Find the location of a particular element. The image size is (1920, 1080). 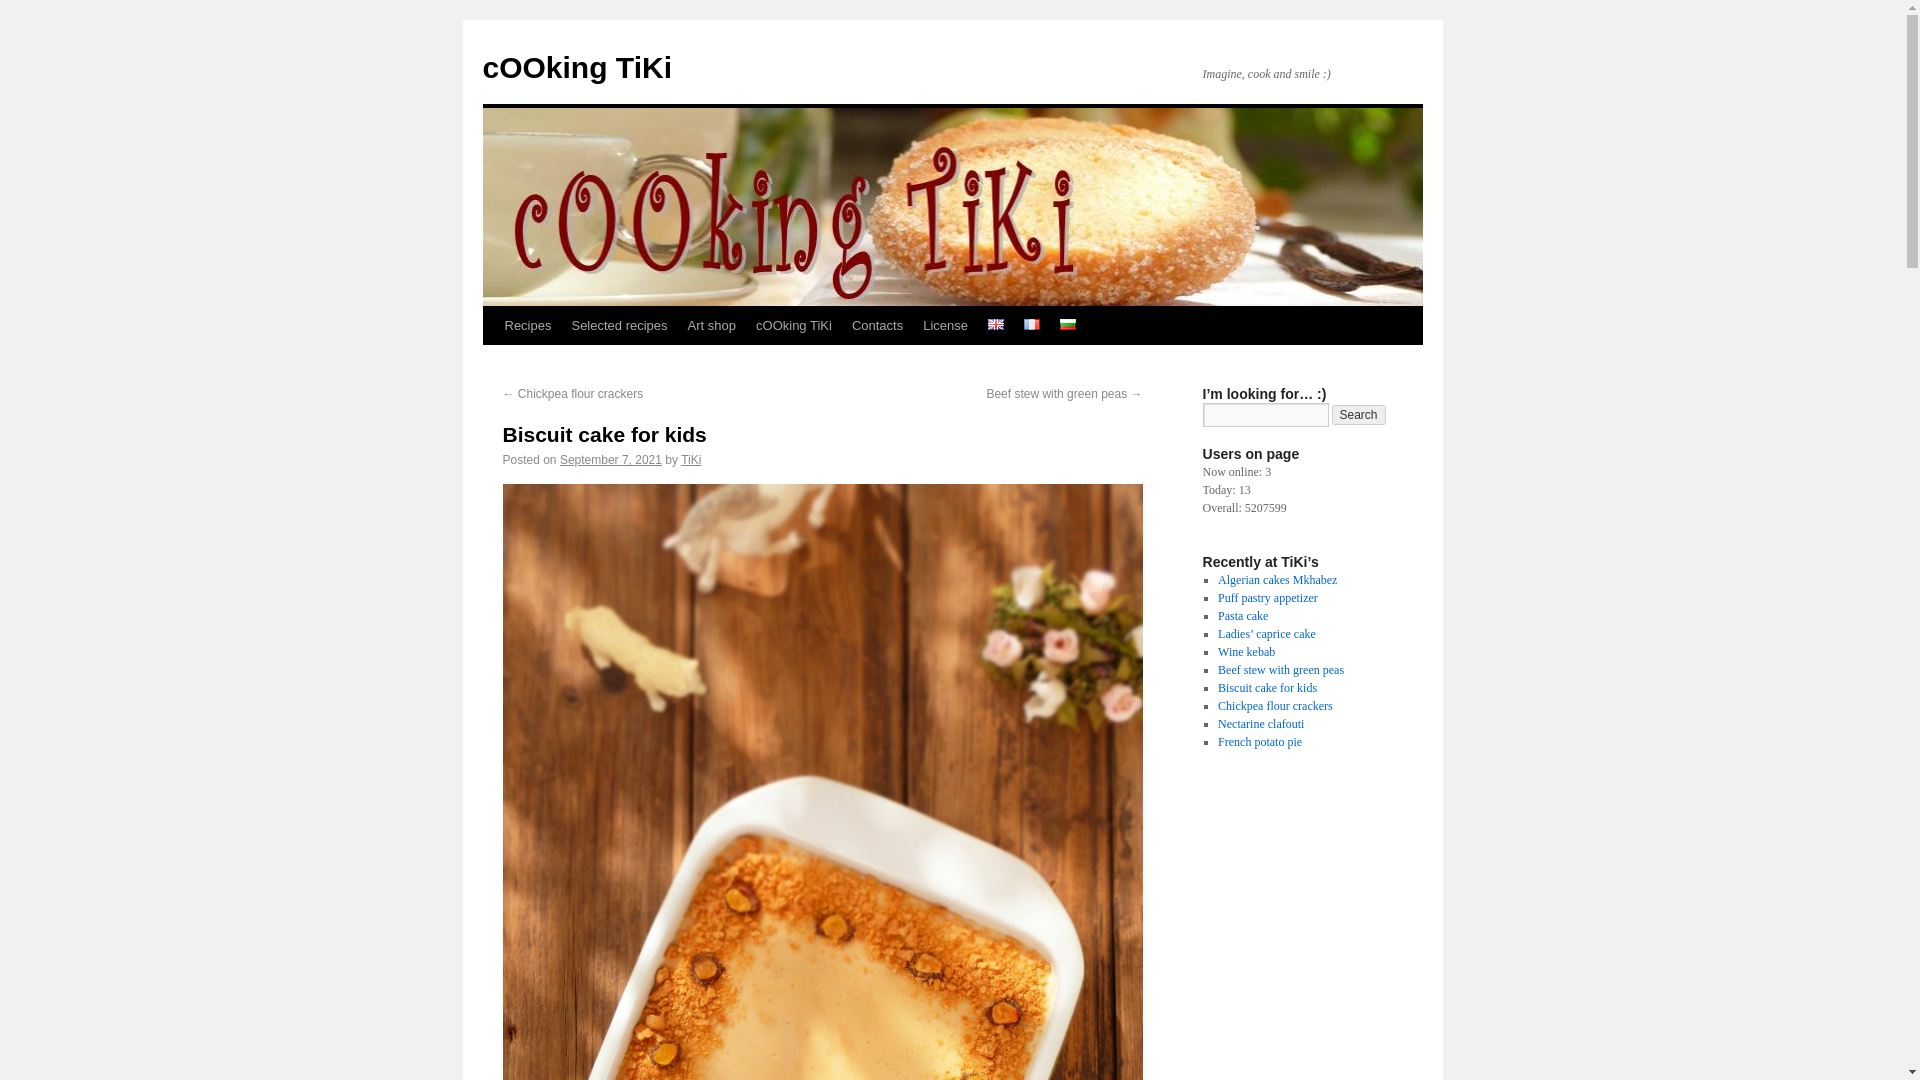

View all posts by TiKi is located at coordinates (690, 459).